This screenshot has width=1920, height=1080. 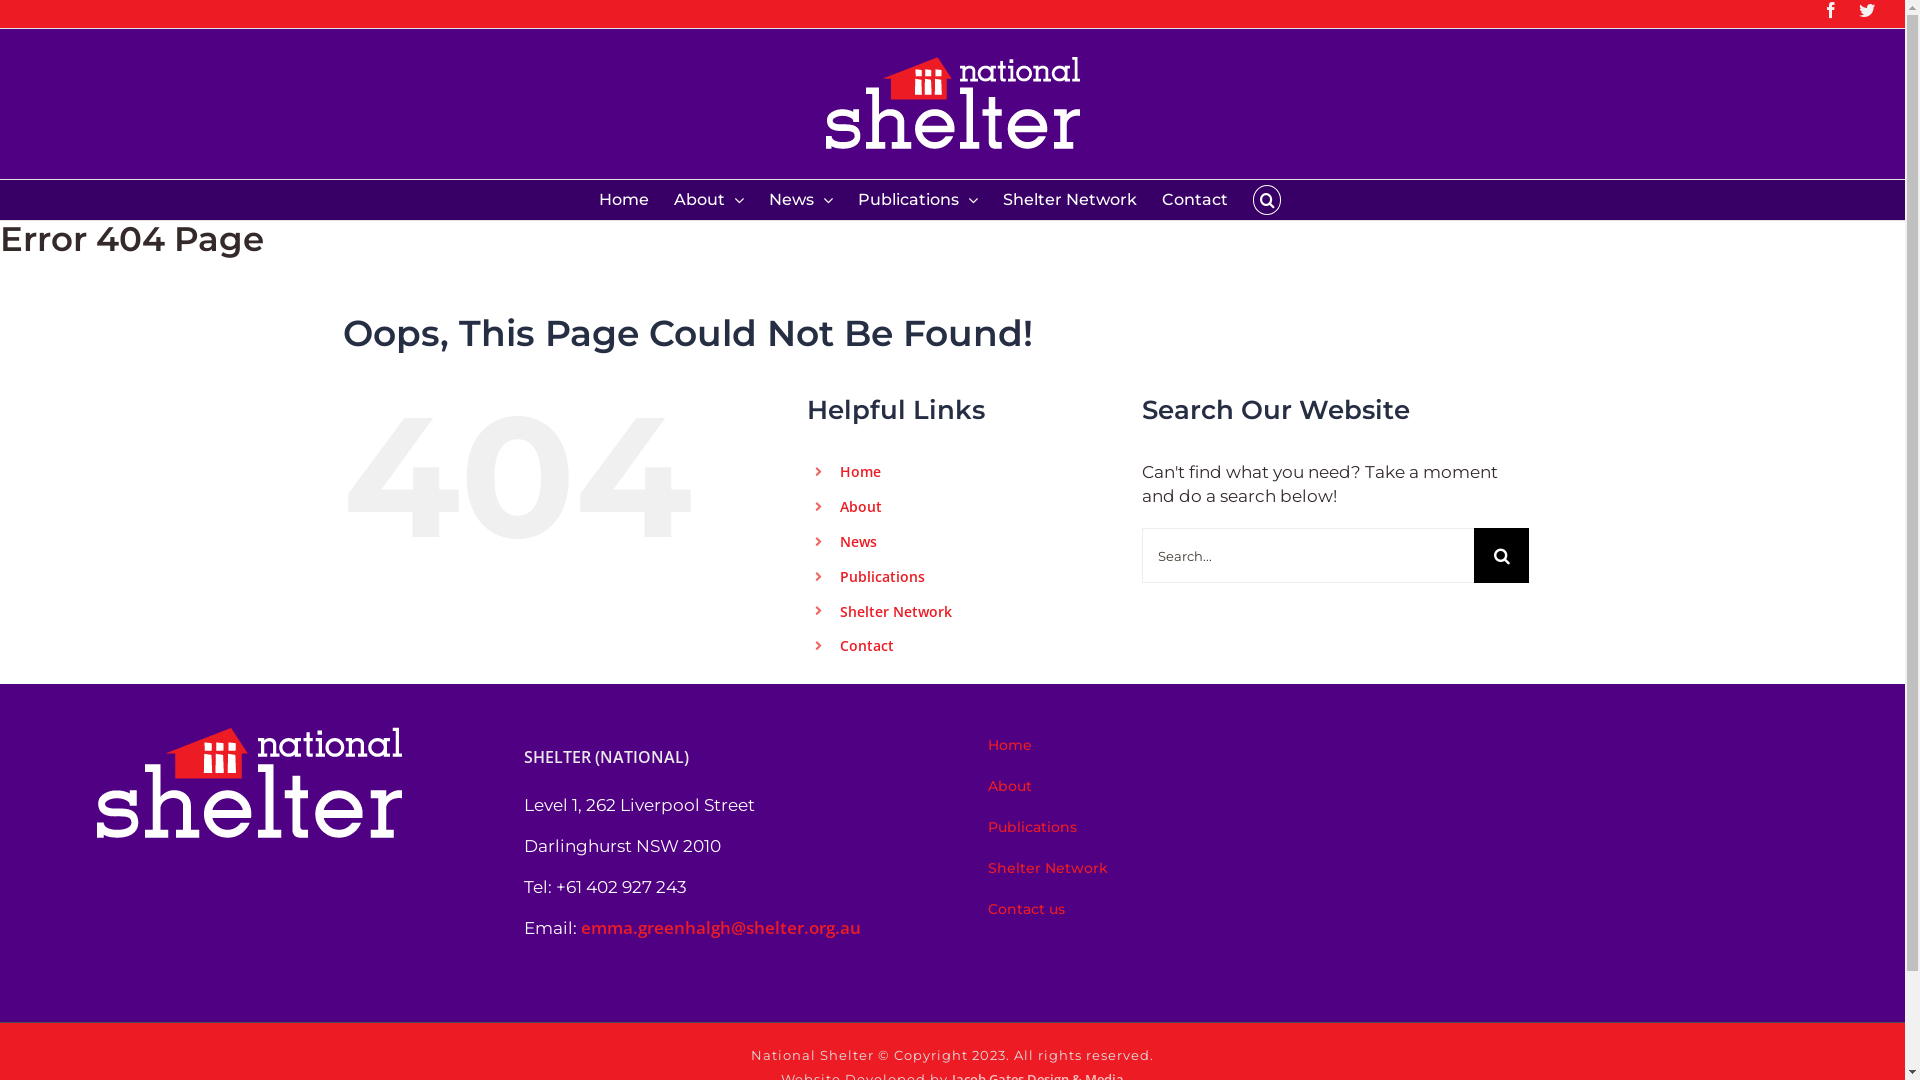 I want to click on emma.greenhalgh@shelter.org.au, so click(x=721, y=928).